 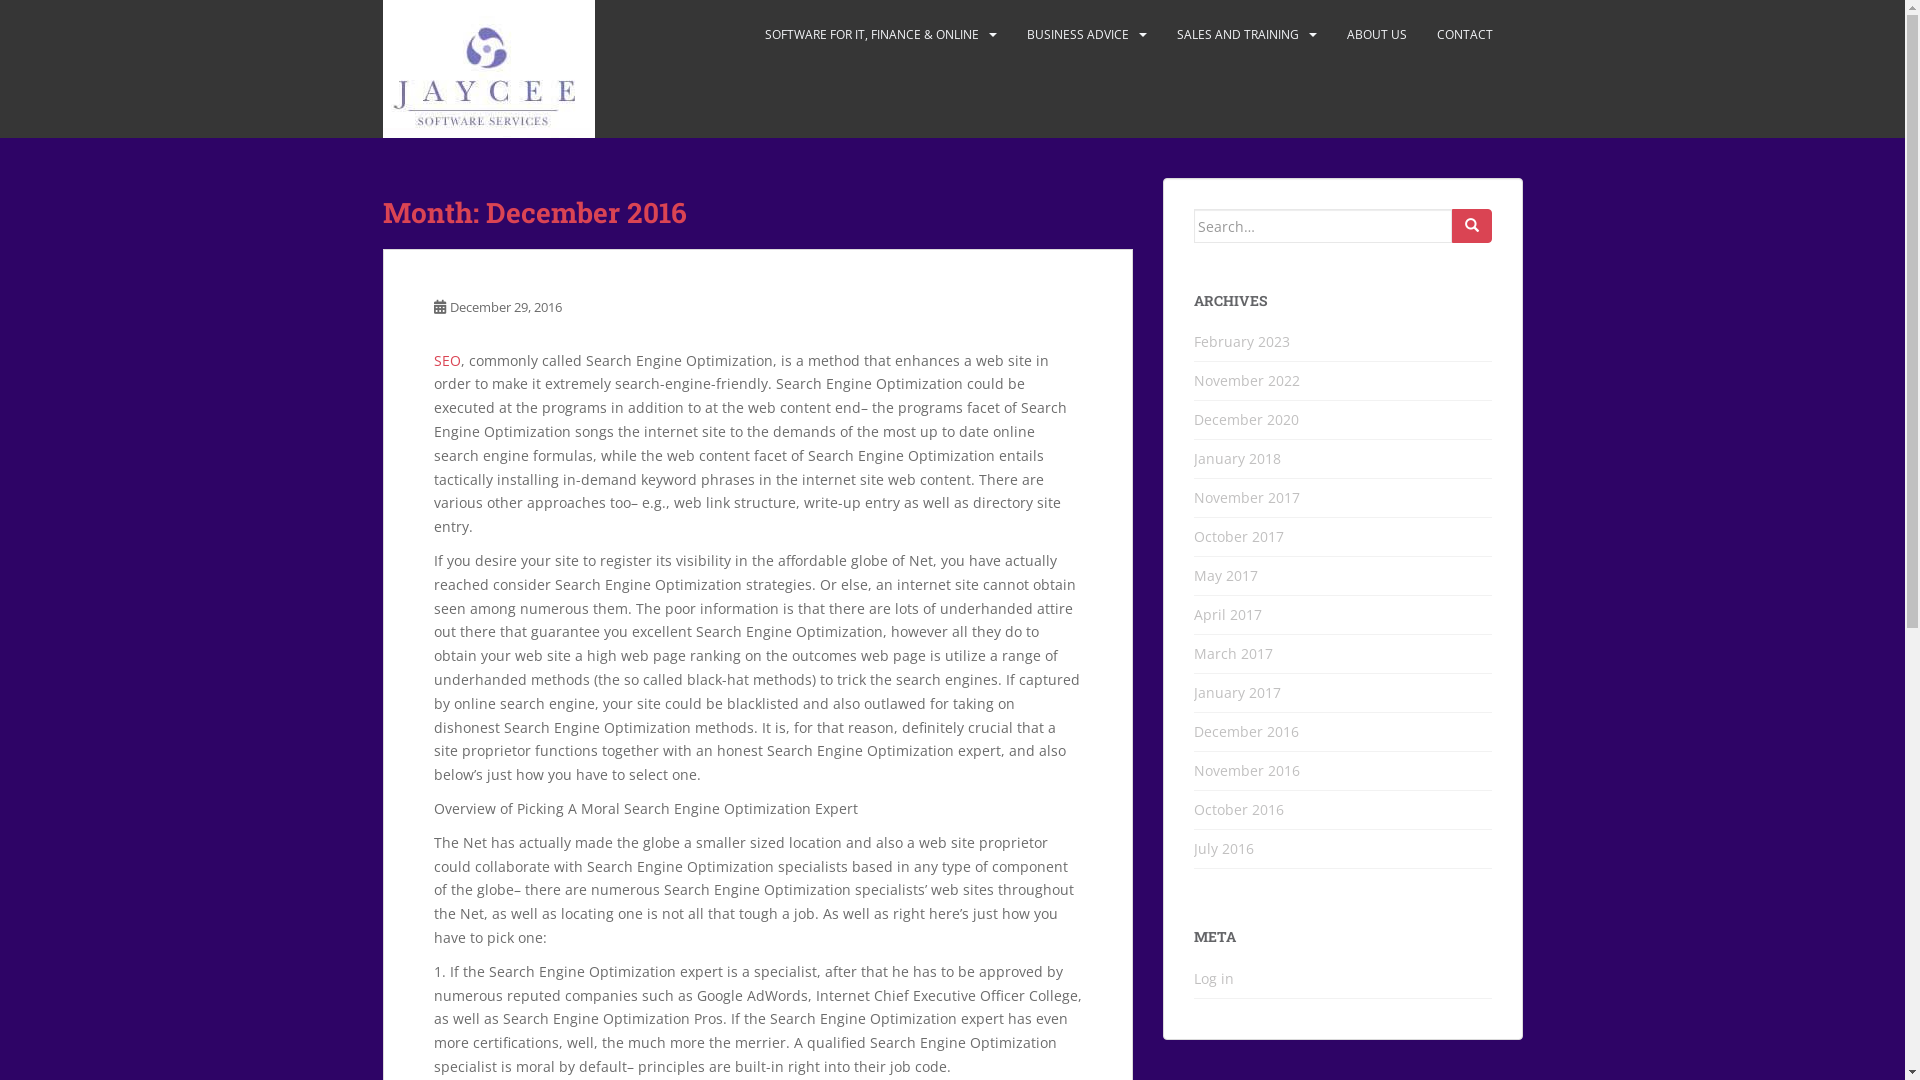 I want to click on May 2017, so click(x=1226, y=576).